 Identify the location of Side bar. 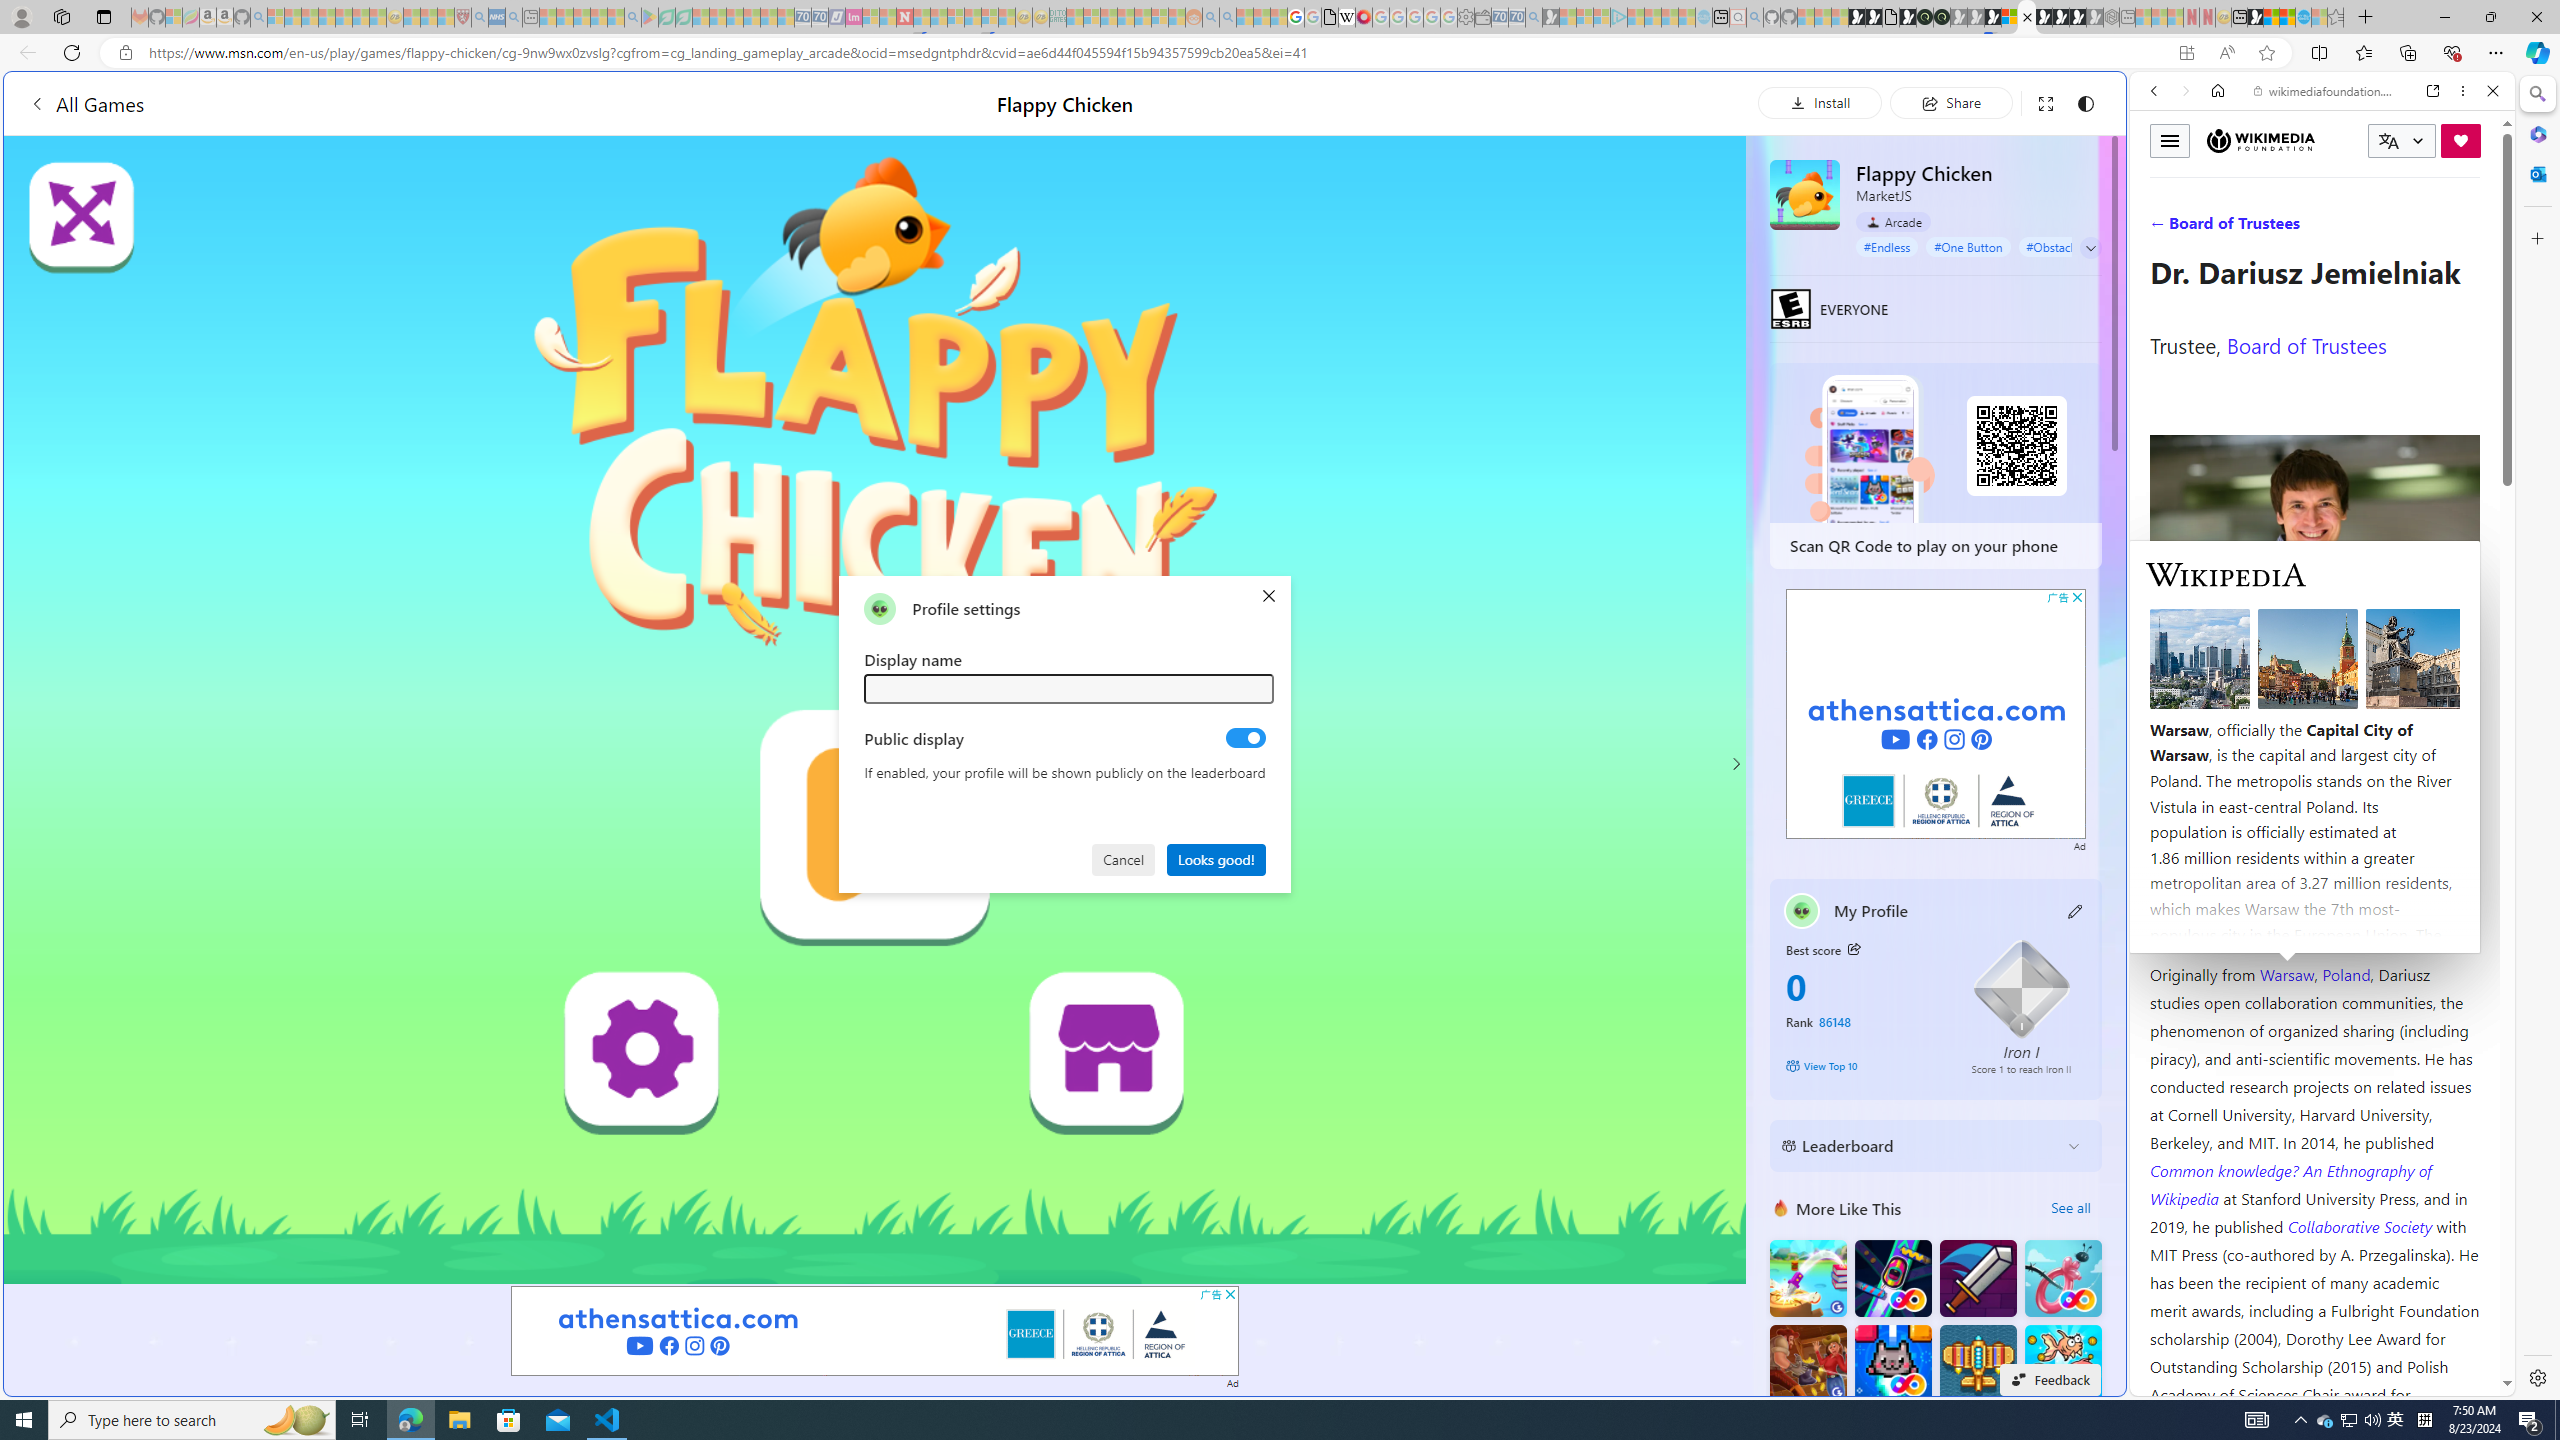
(2538, 736).